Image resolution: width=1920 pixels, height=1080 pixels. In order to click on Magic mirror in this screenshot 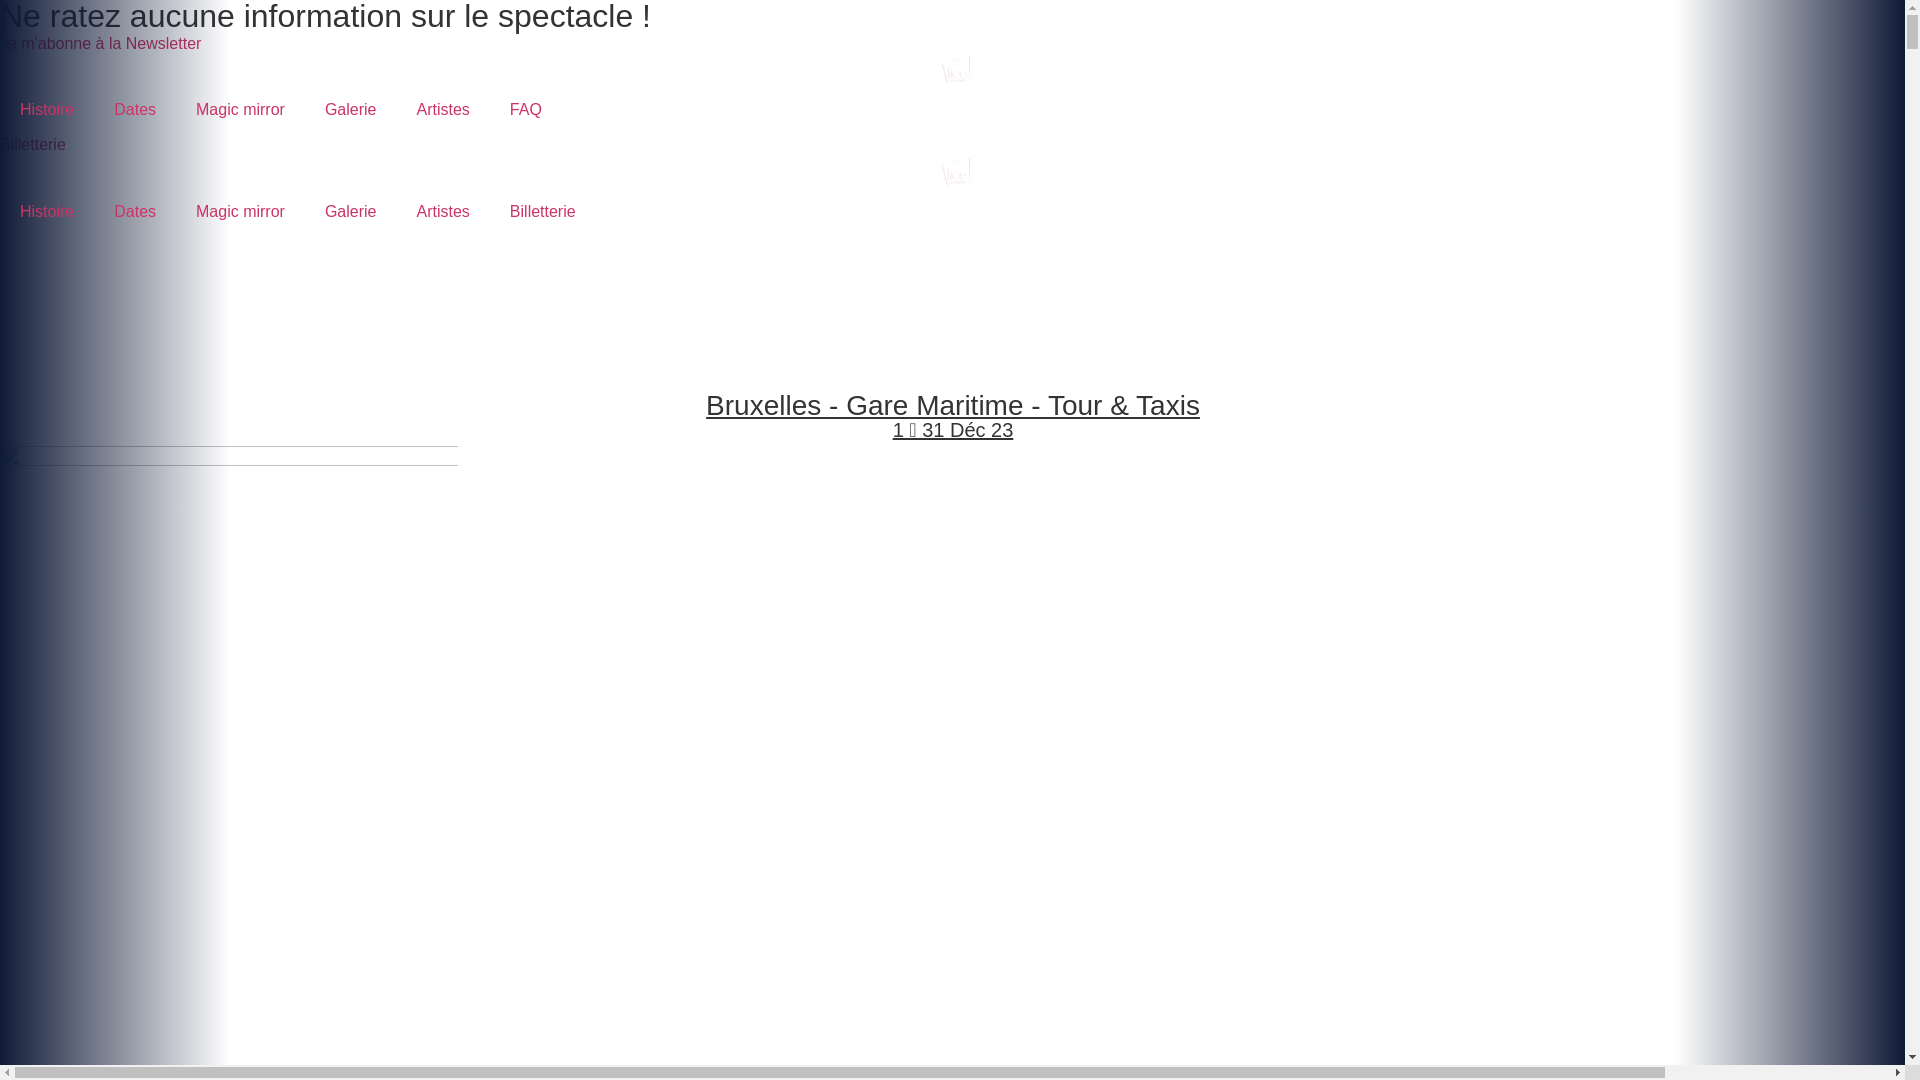, I will do `click(240, 212)`.